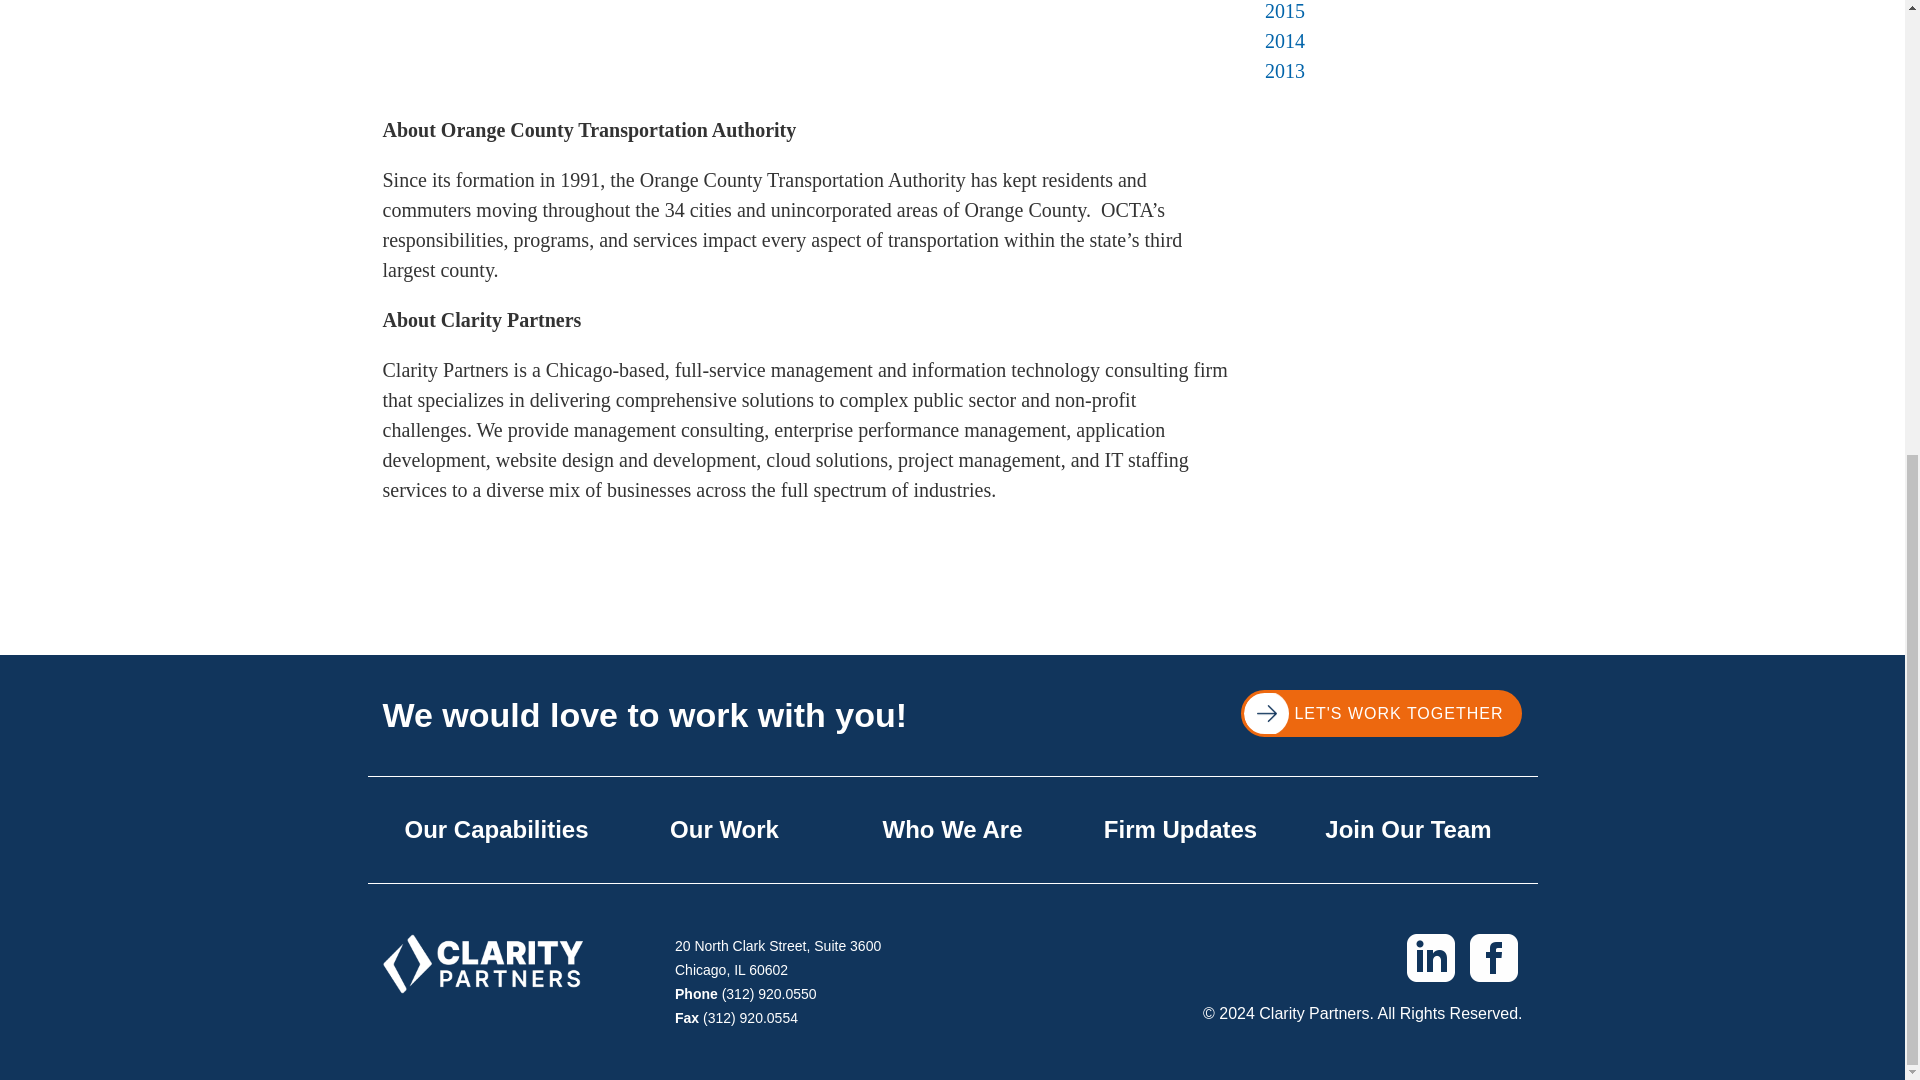 Image resolution: width=1920 pixels, height=1080 pixels. Describe the element at coordinates (1494, 956) in the screenshot. I see `Like Us on Facebook` at that location.